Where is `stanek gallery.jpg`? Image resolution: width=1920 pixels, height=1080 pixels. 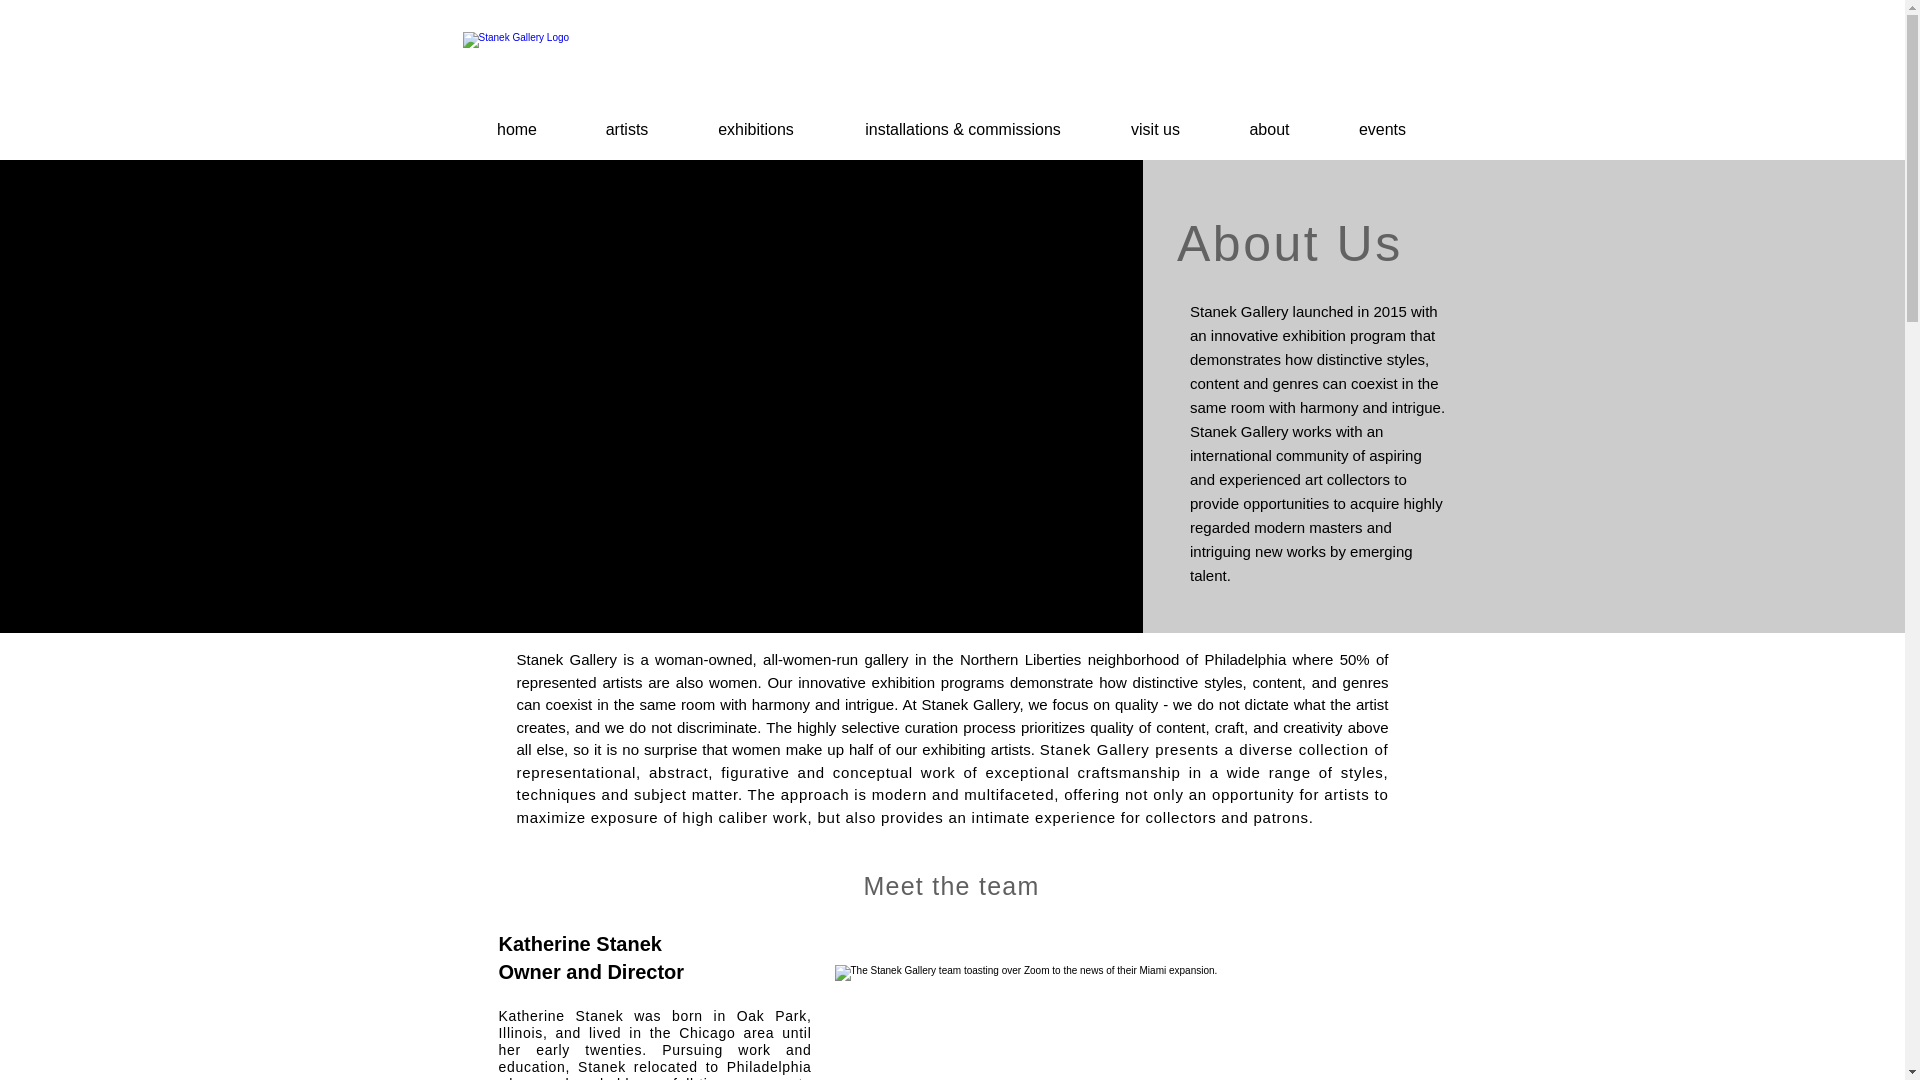 stanek gallery.jpg is located at coordinates (753, 71).